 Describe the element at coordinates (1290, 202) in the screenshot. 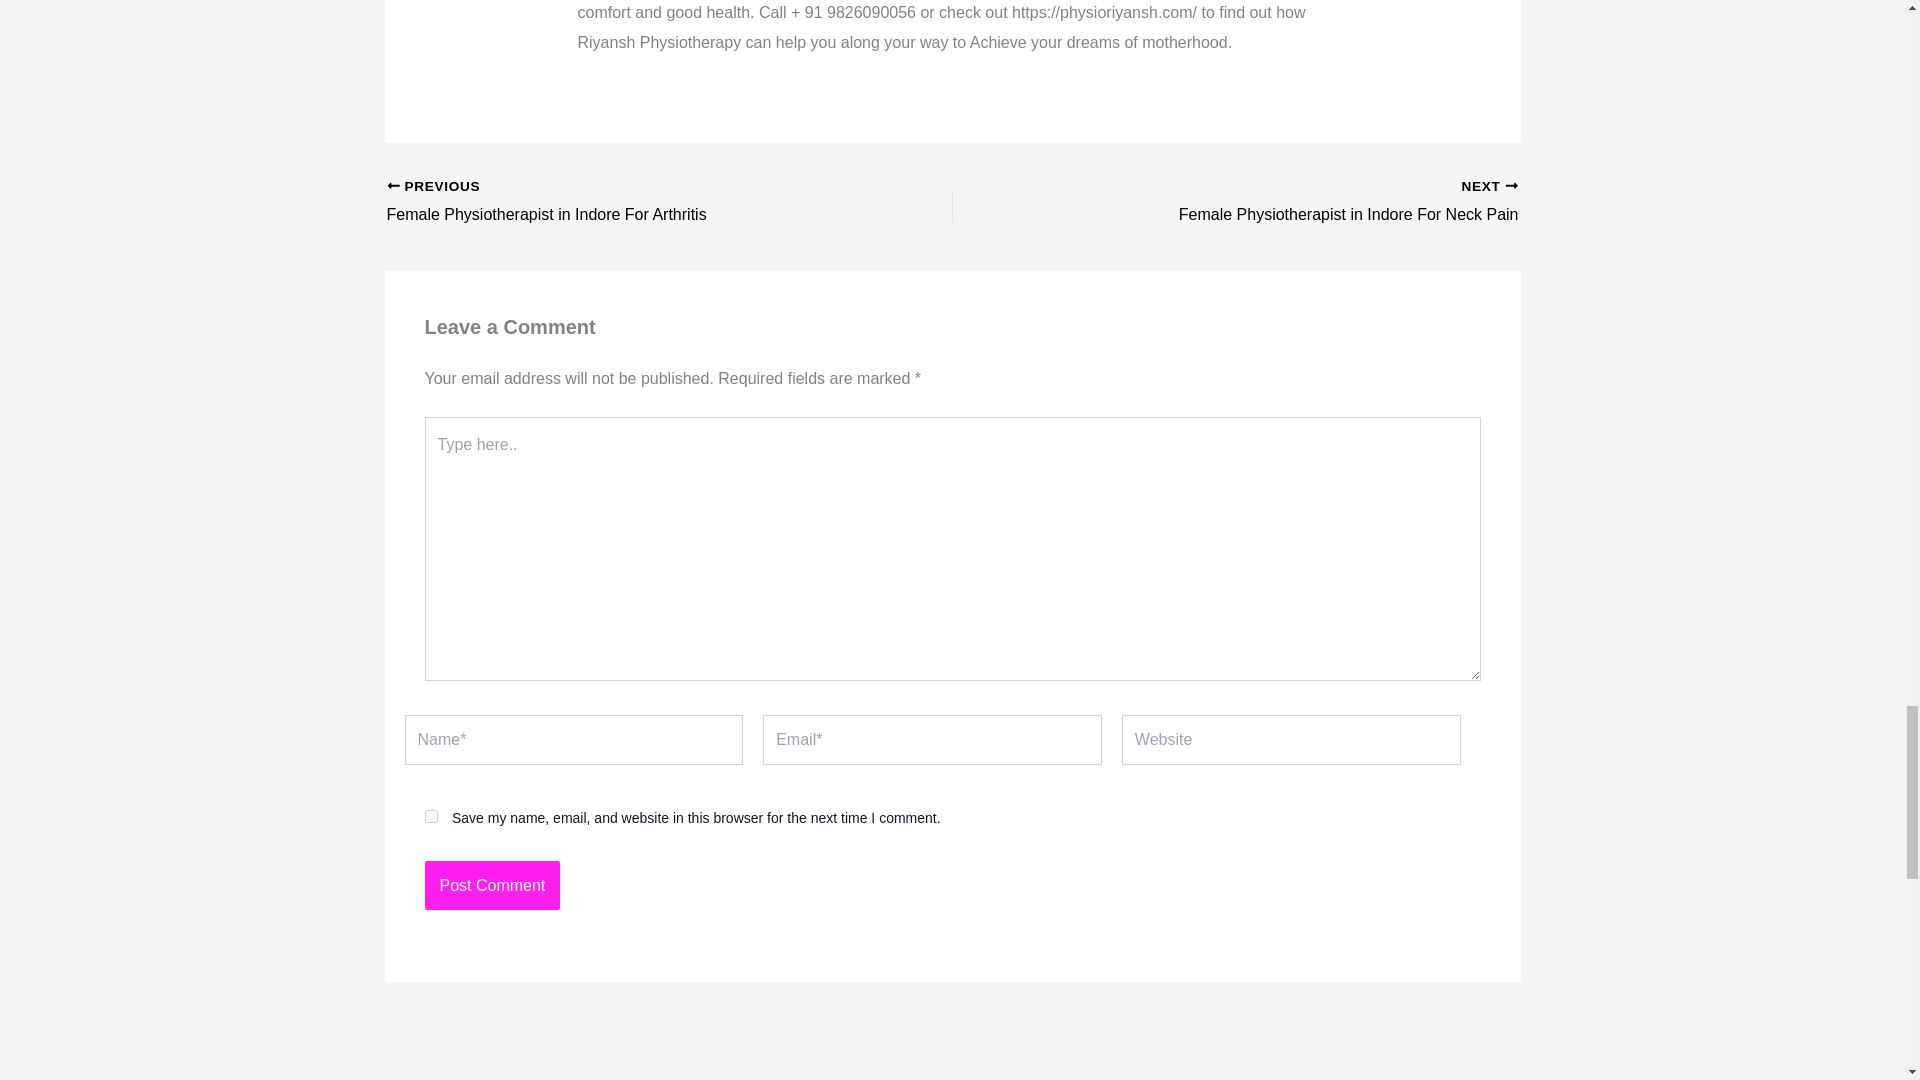

I see `Female Physiotherapist in Indore For Arthritis` at that location.